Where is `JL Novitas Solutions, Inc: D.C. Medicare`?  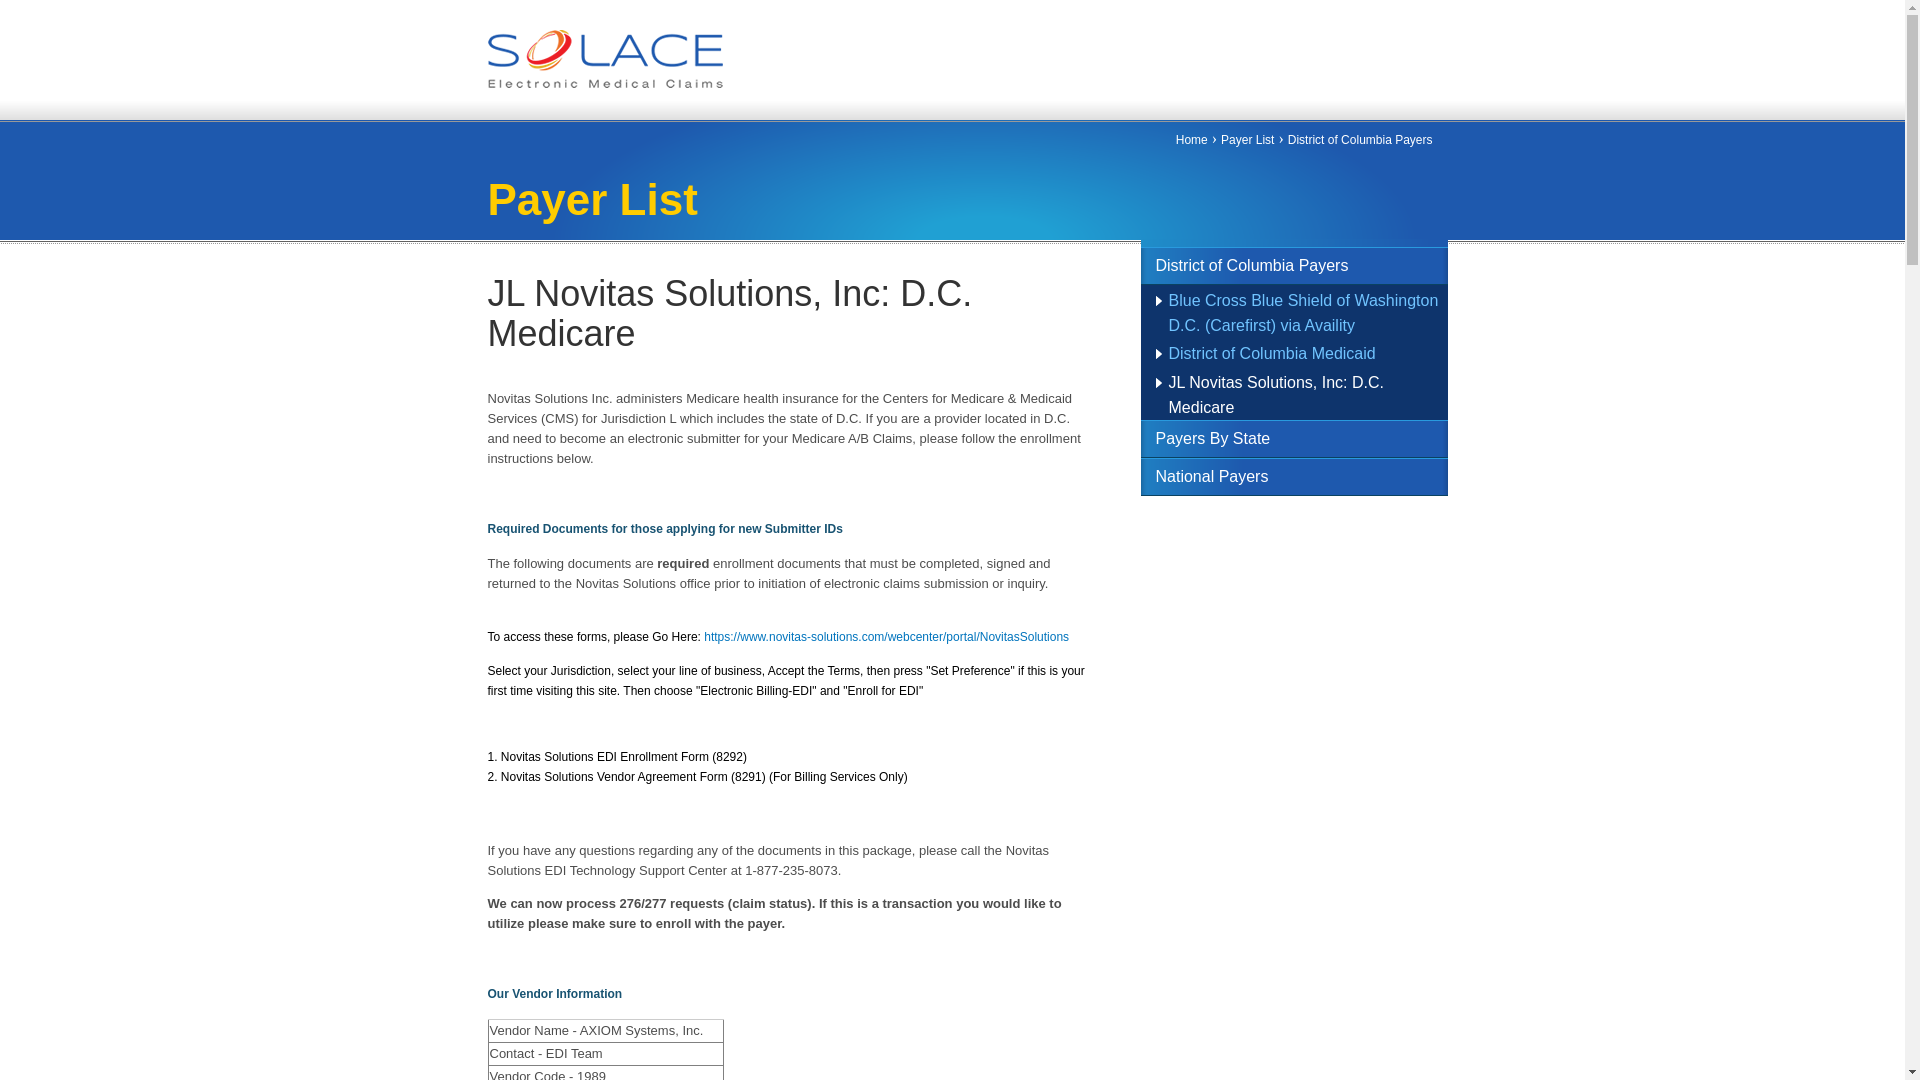 JL Novitas Solutions, Inc: D.C. Medicare is located at coordinates (1276, 394).